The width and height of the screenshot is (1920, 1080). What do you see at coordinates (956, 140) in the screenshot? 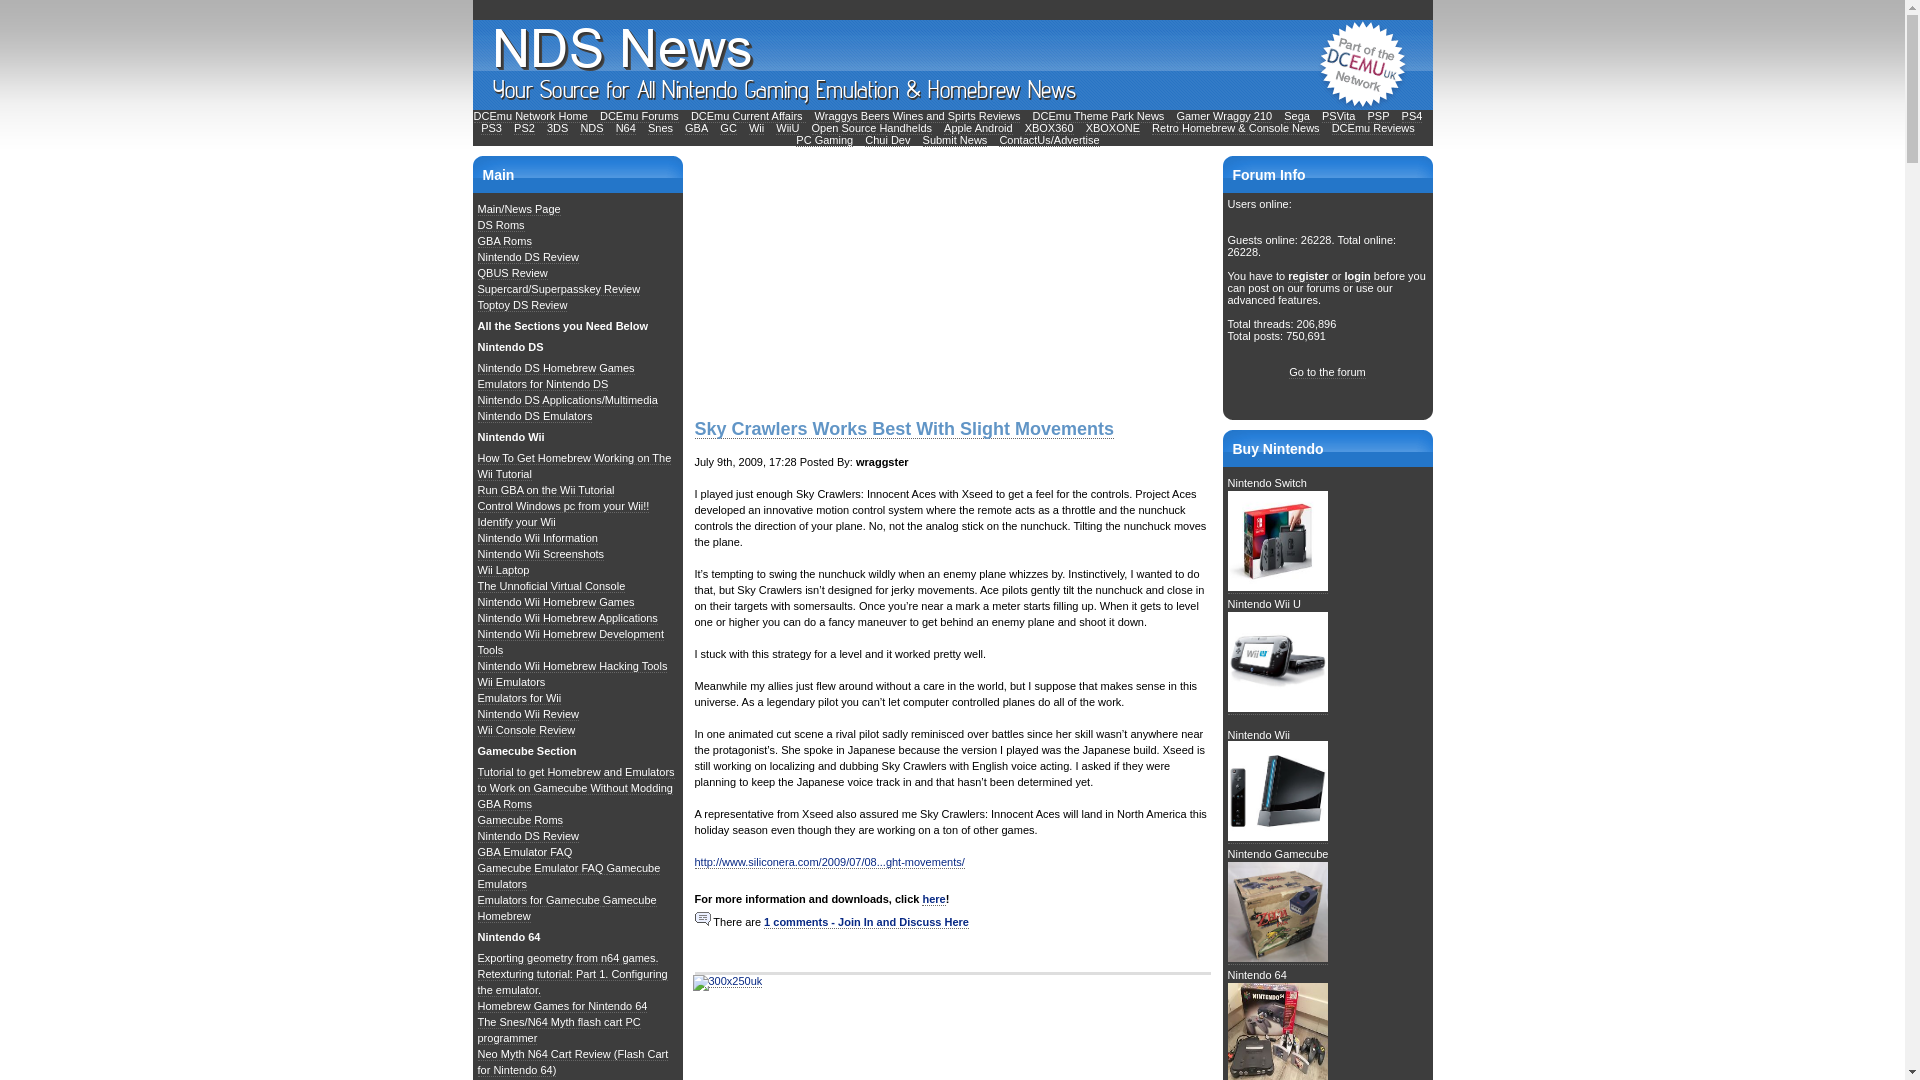
I see `Submit News` at bounding box center [956, 140].